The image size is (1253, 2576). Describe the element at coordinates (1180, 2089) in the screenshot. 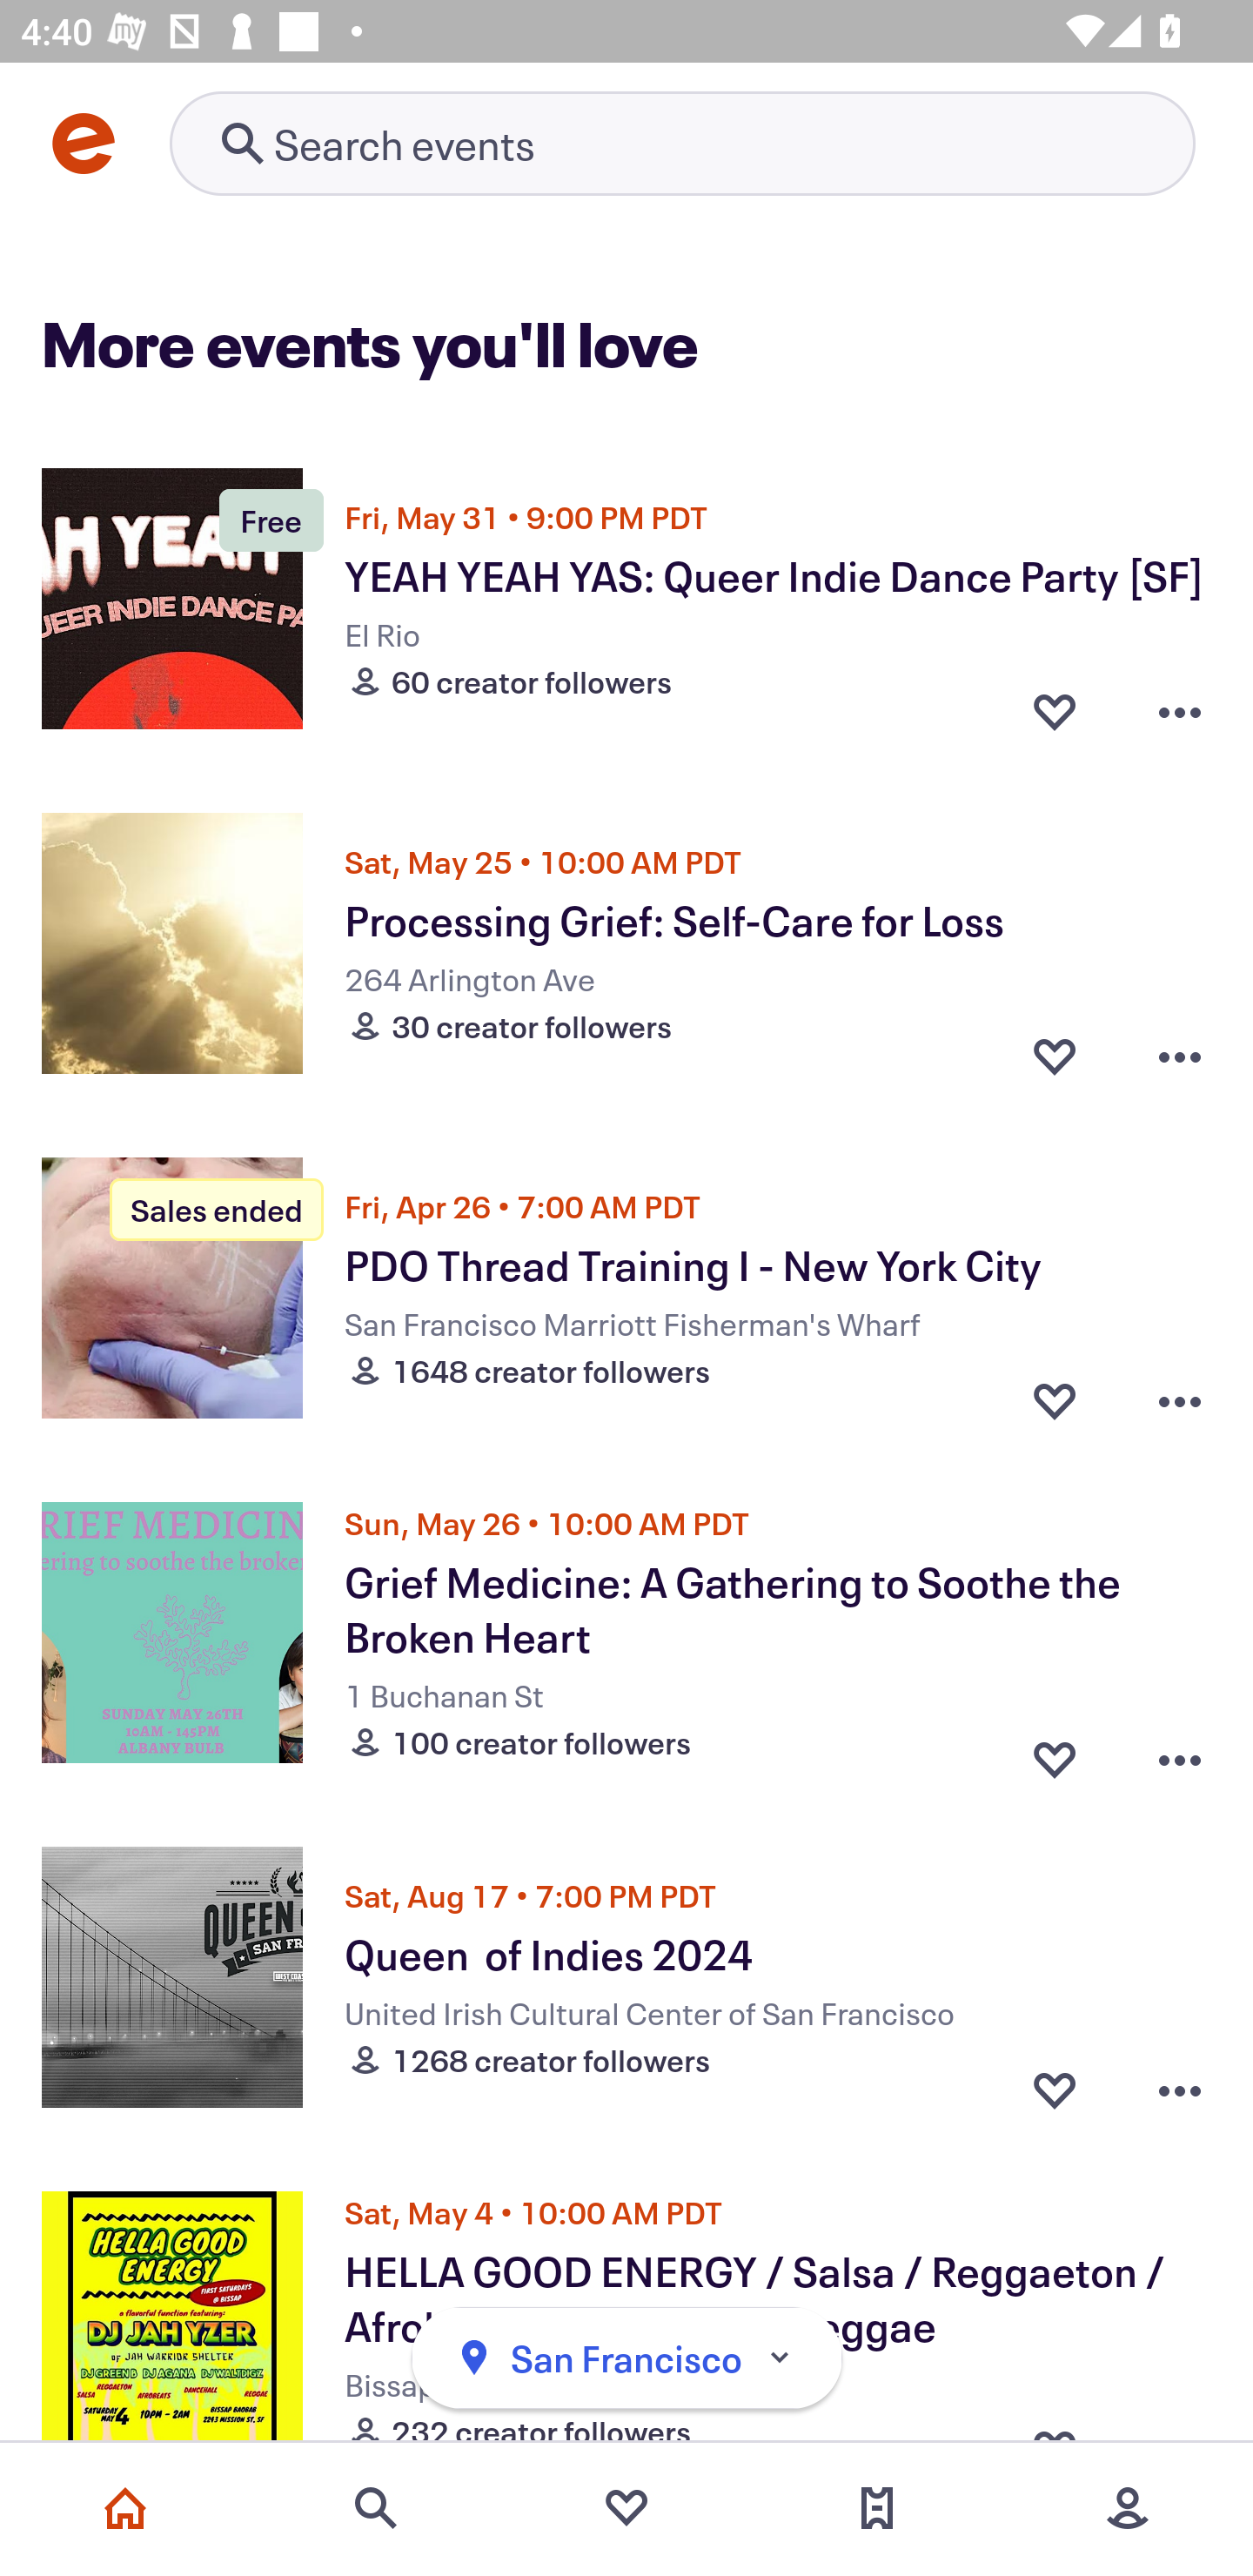

I see `Overflow menu button` at that location.